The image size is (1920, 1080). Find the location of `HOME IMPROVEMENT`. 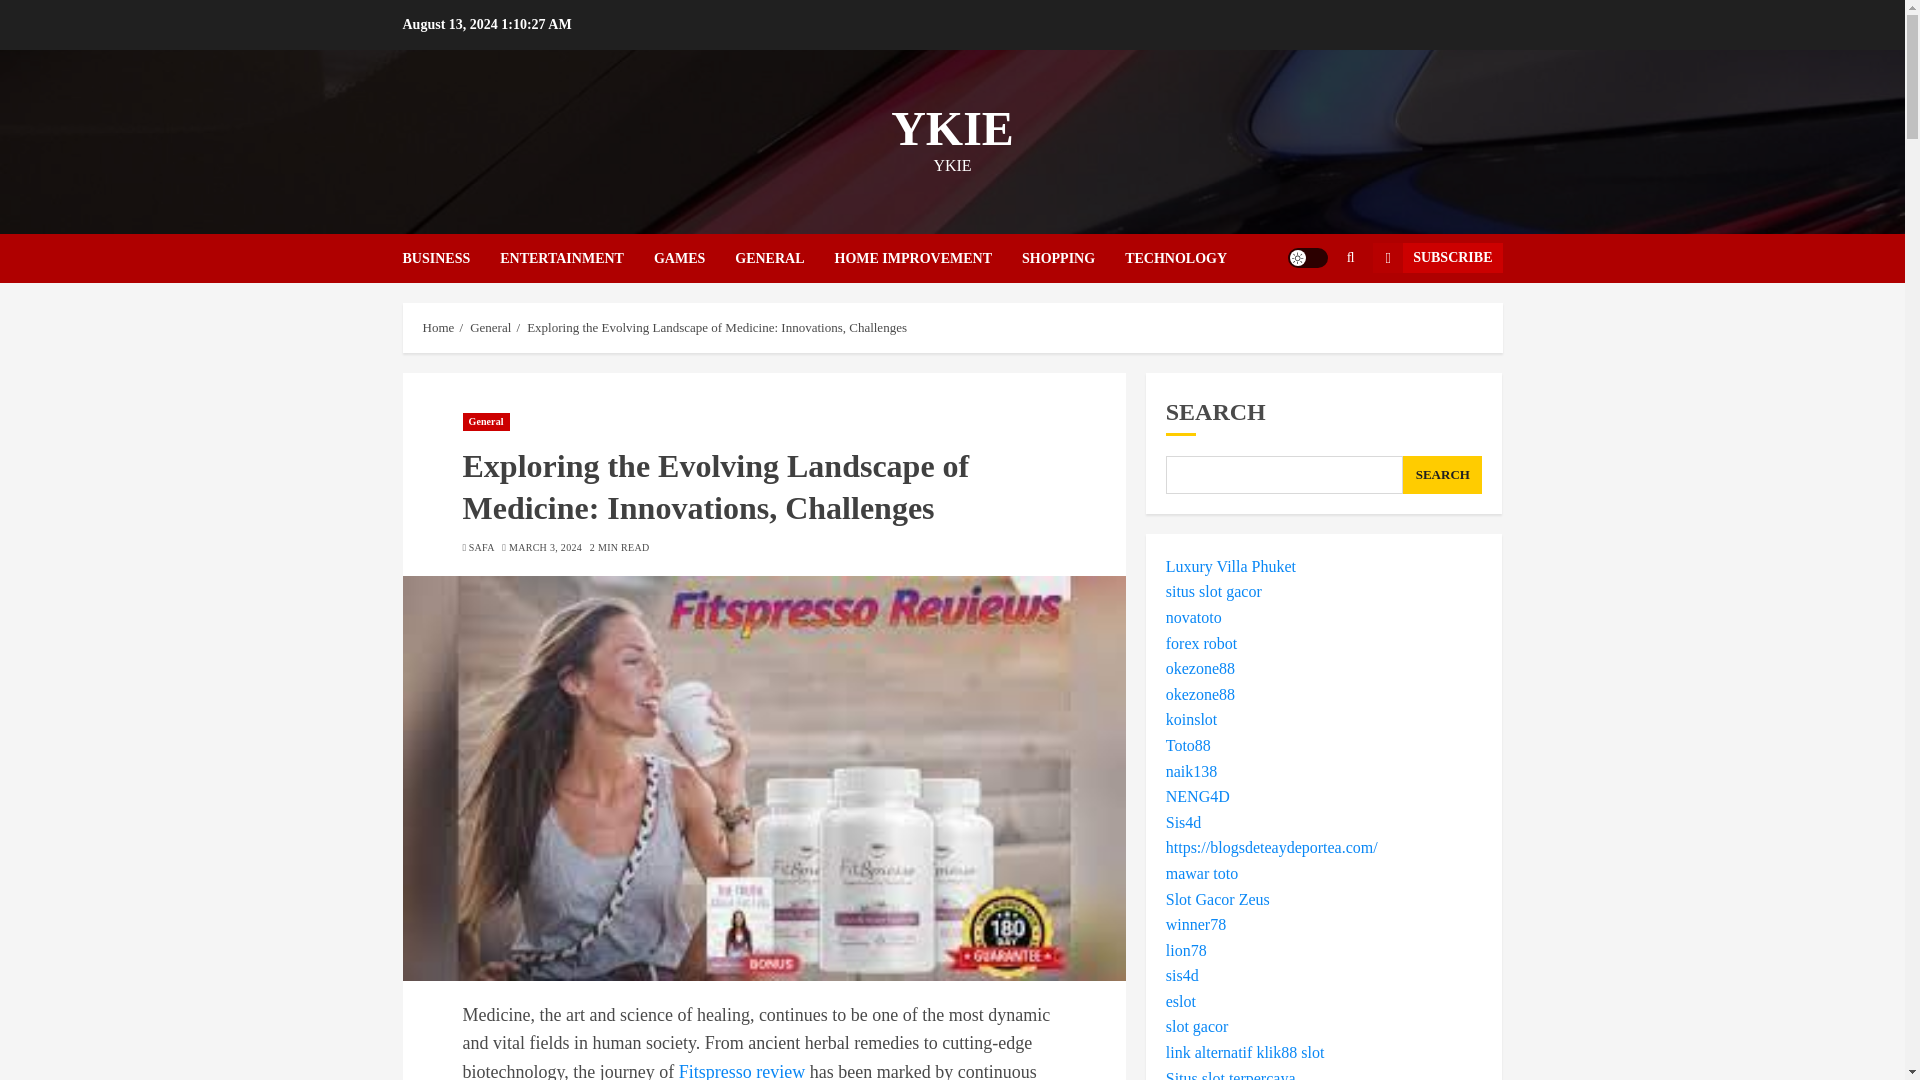

HOME IMPROVEMENT is located at coordinates (927, 258).